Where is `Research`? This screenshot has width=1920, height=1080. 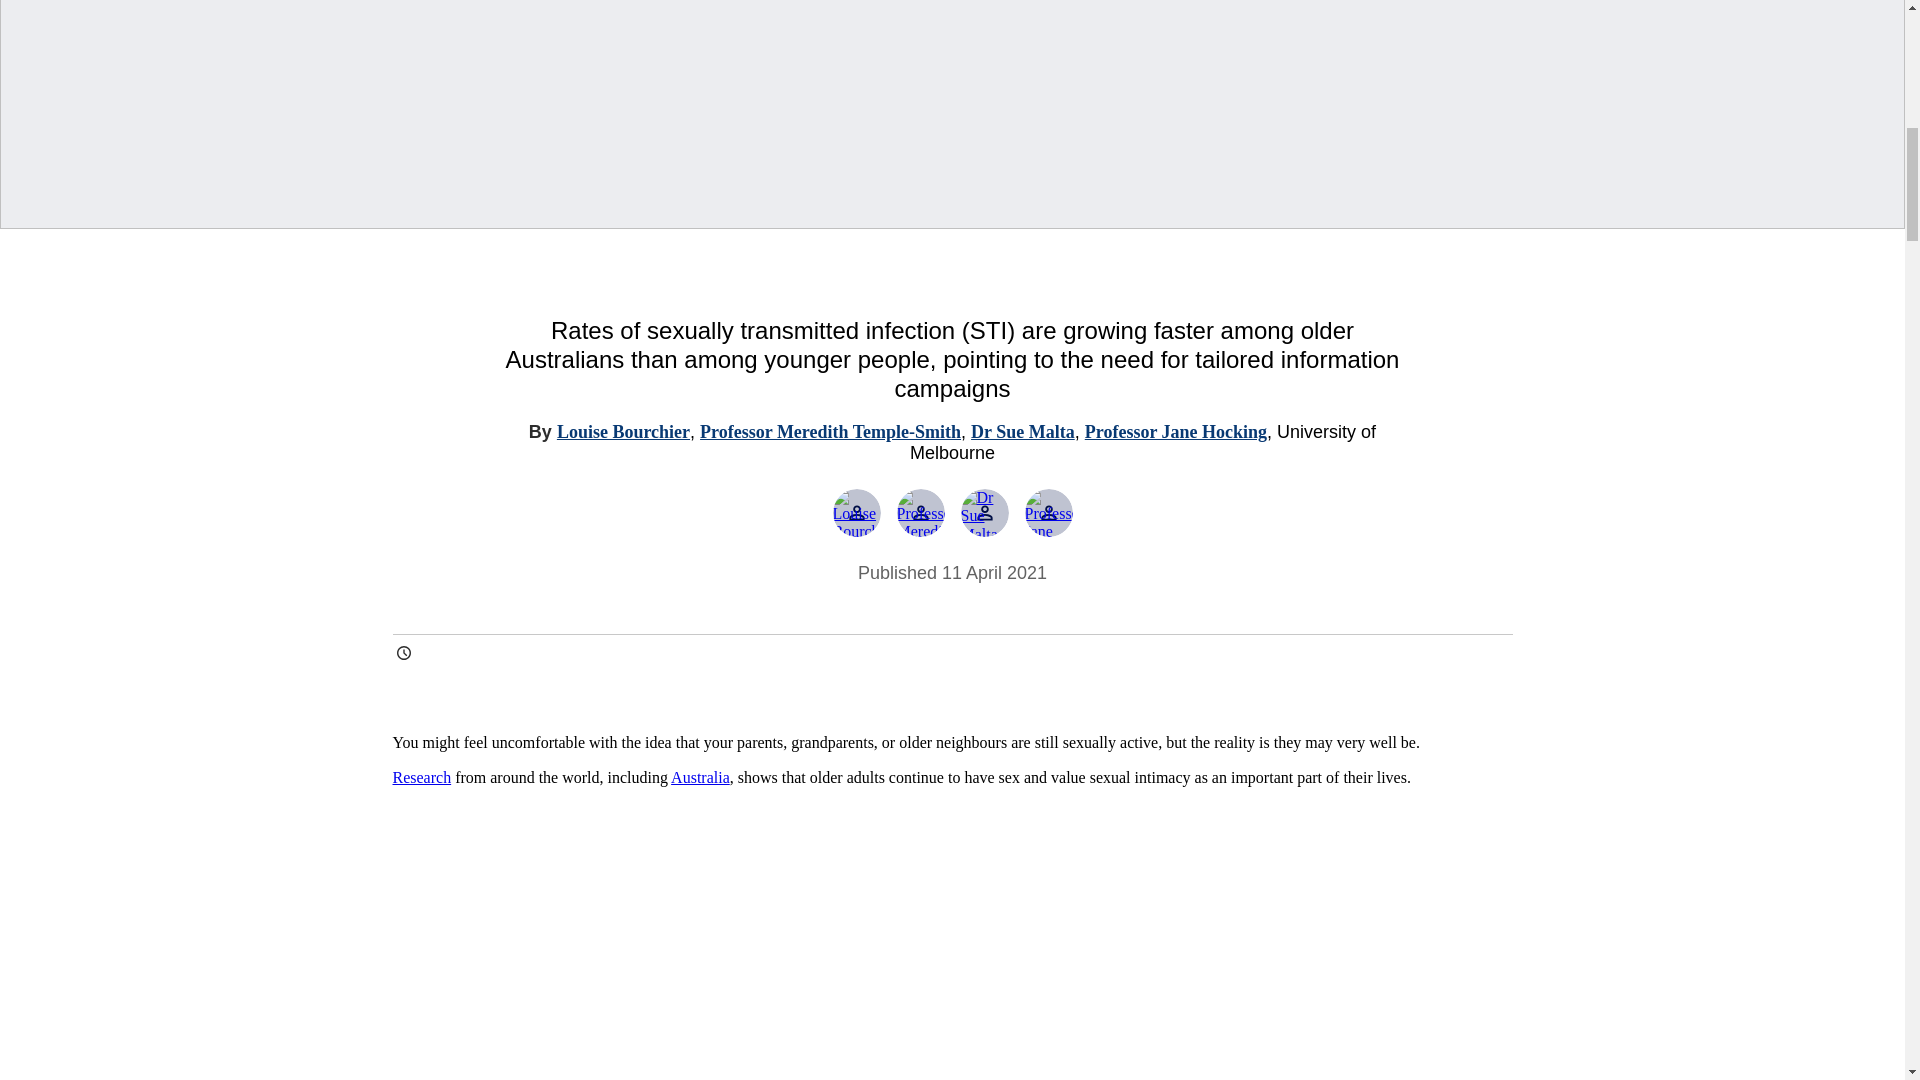
Research is located at coordinates (421, 777).